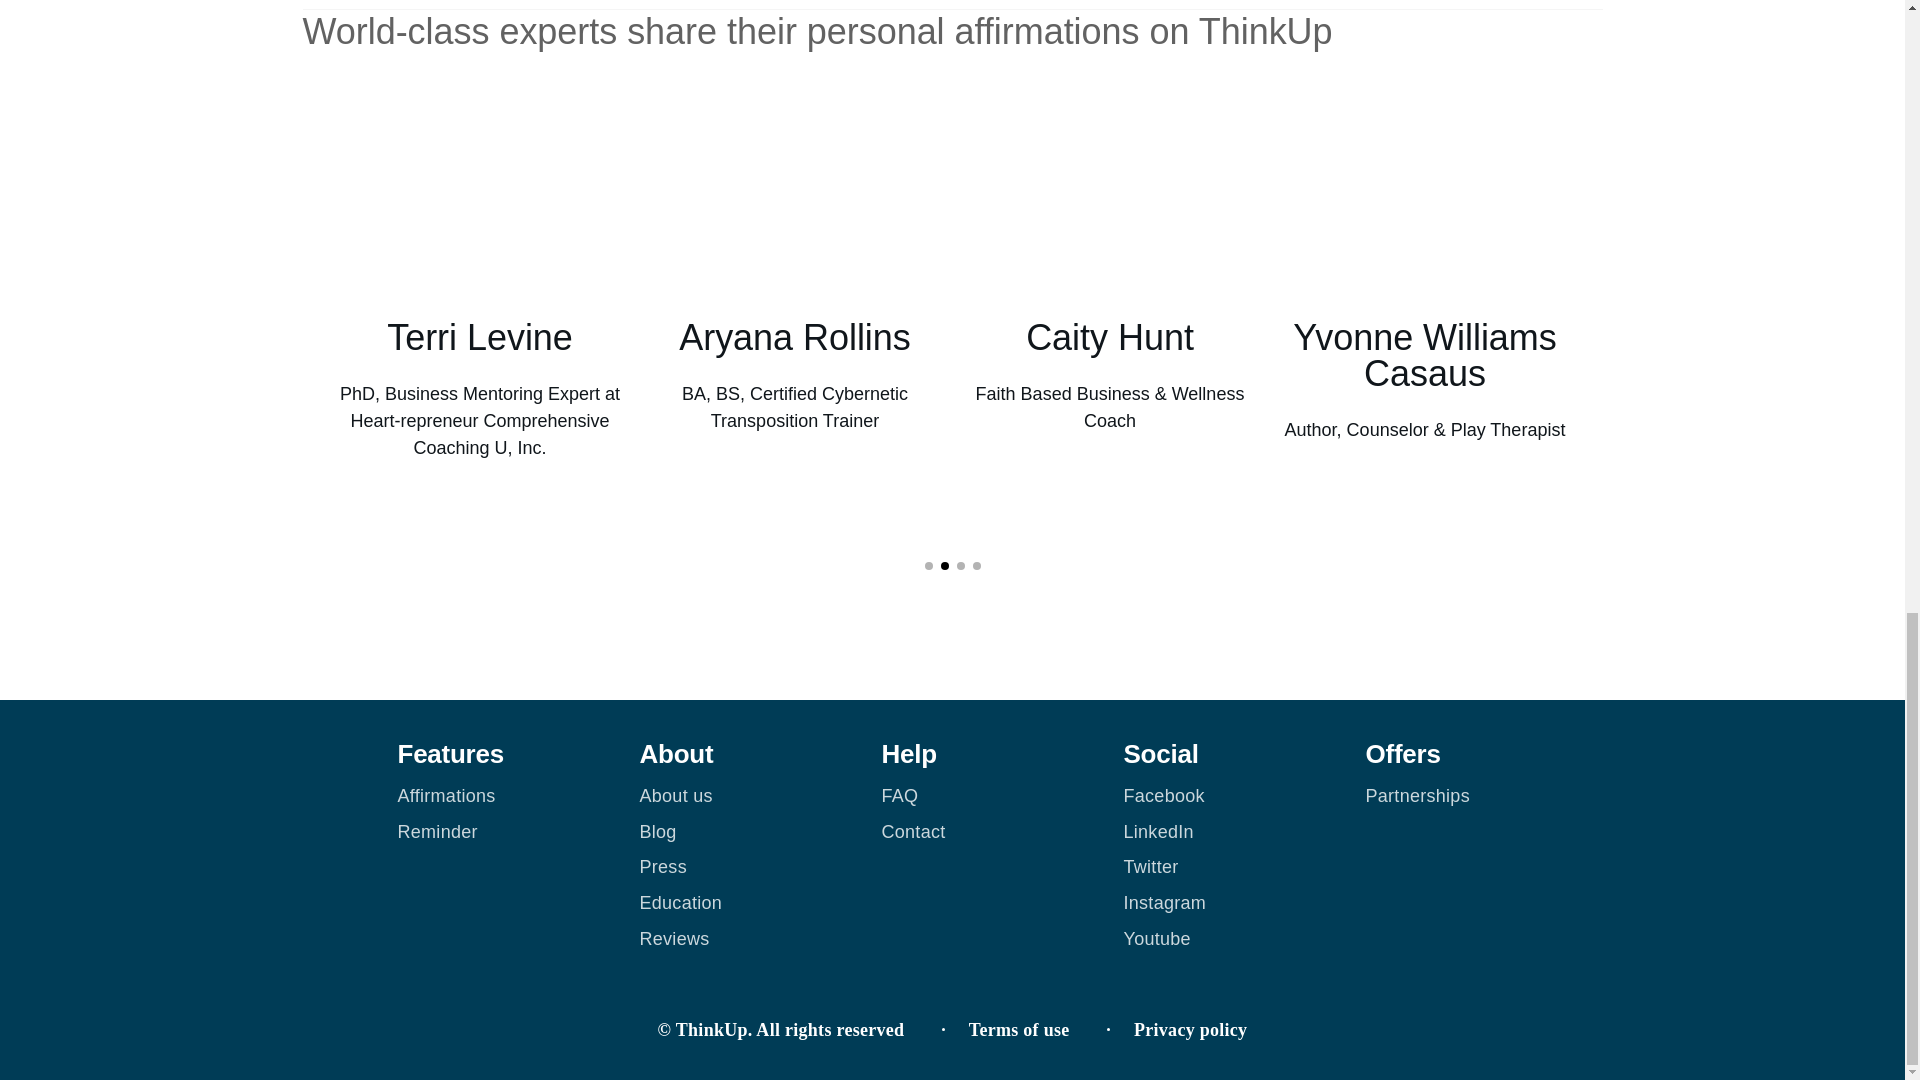 This screenshot has height=1080, width=1920. What do you see at coordinates (975, 566) in the screenshot?
I see `4` at bounding box center [975, 566].